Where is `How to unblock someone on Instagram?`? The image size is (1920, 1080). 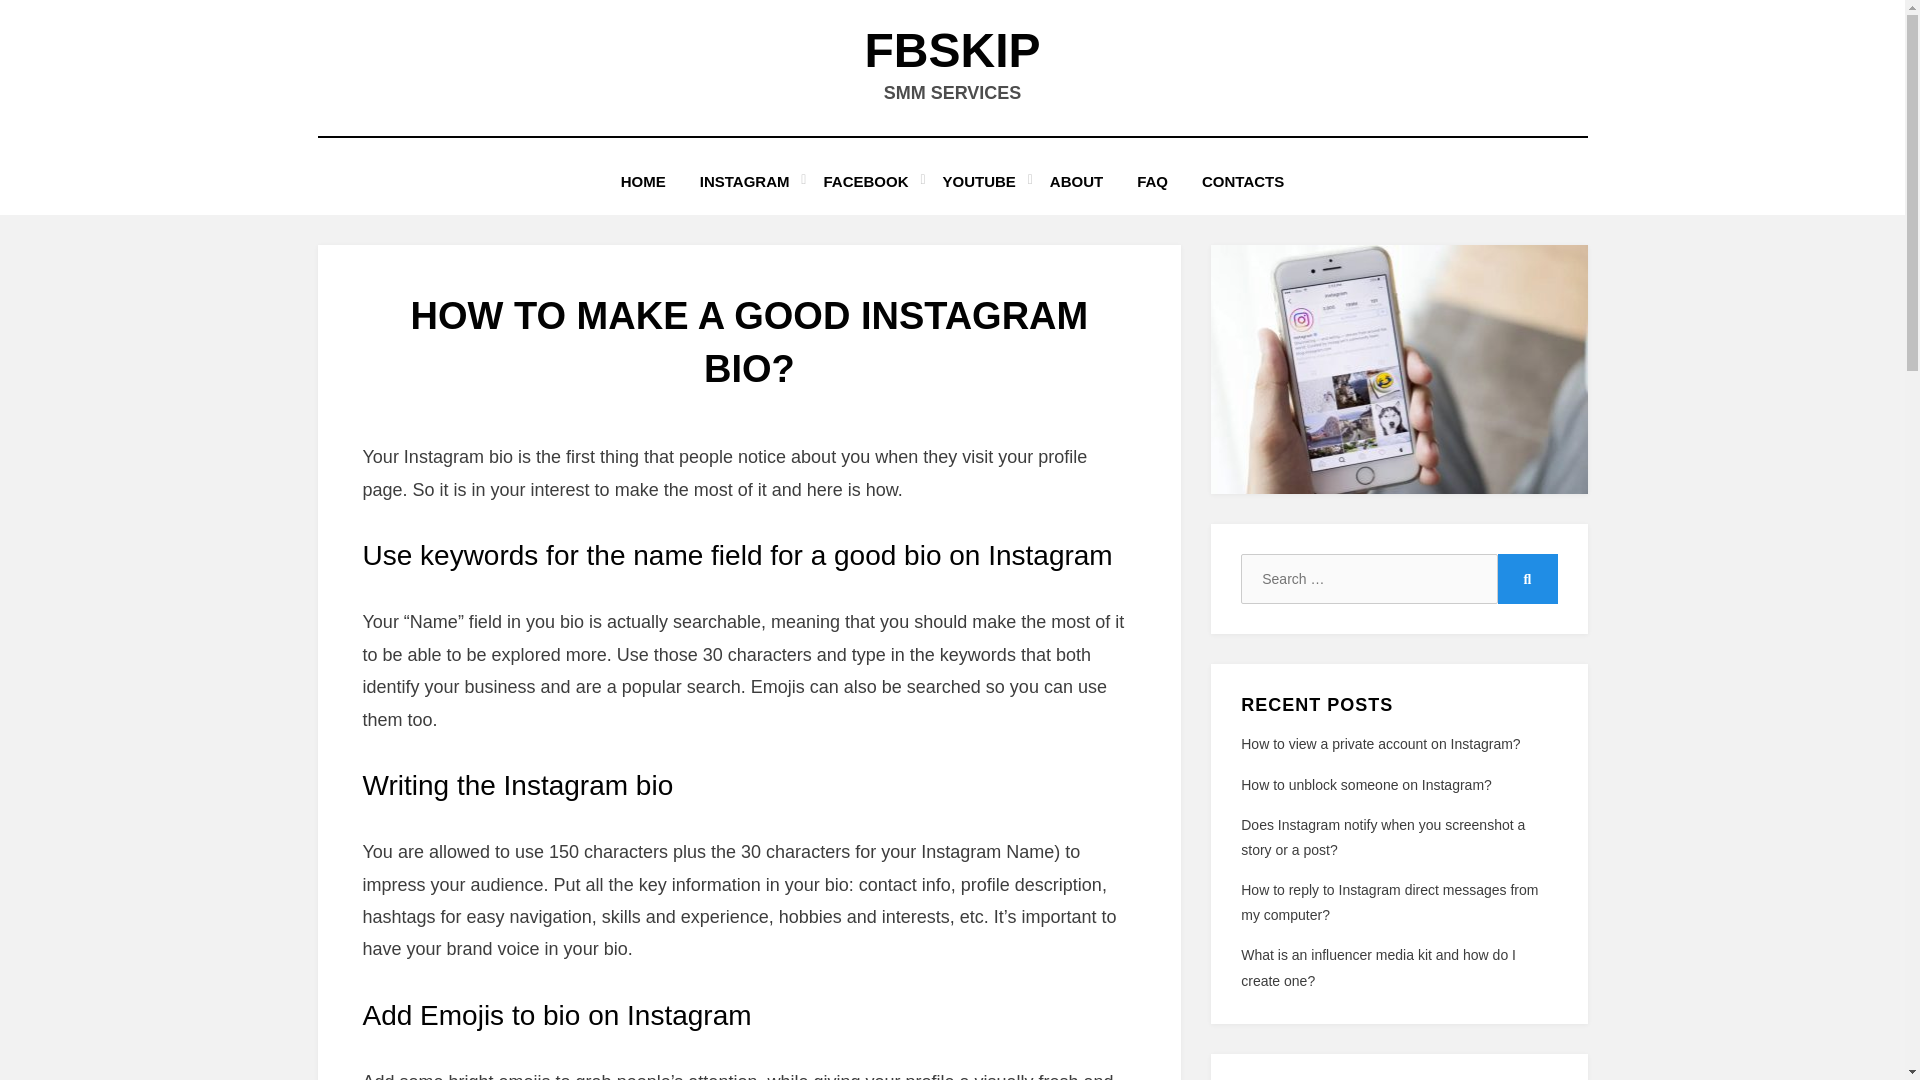
How to unblock someone on Instagram? is located at coordinates (1366, 784).